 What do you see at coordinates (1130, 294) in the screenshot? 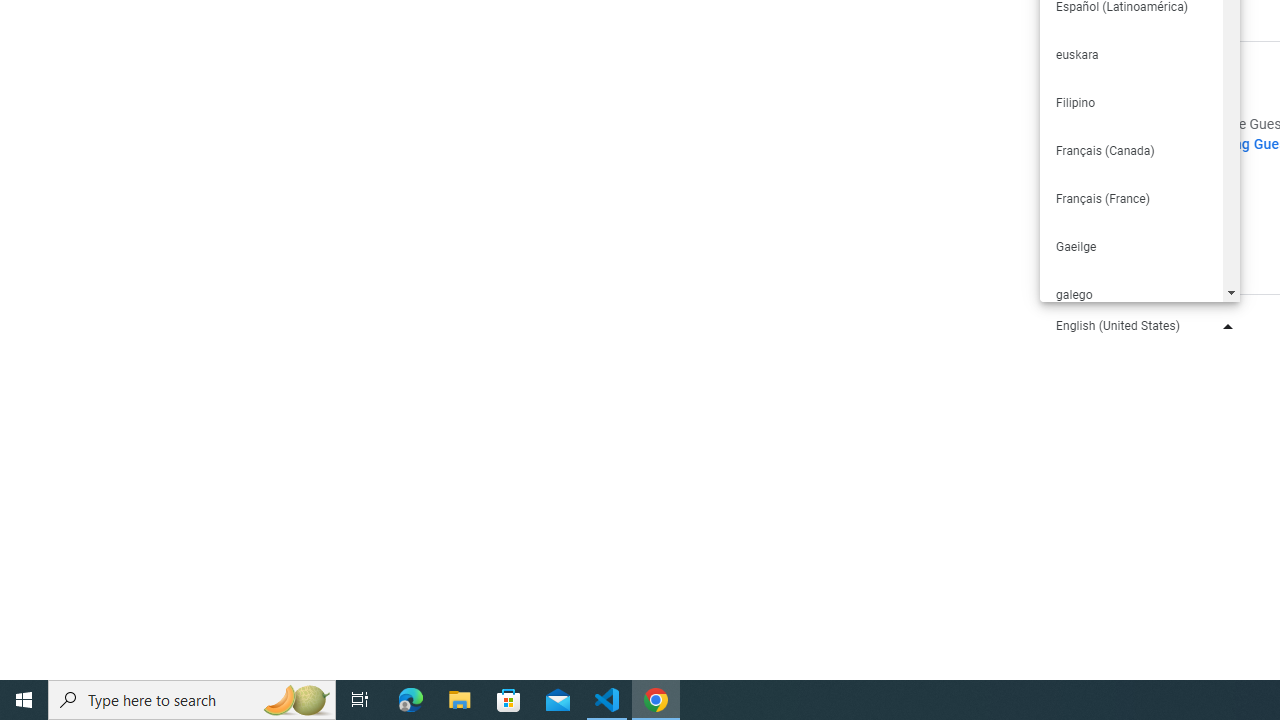
I see `galego` at bounding box center [1130, 294].